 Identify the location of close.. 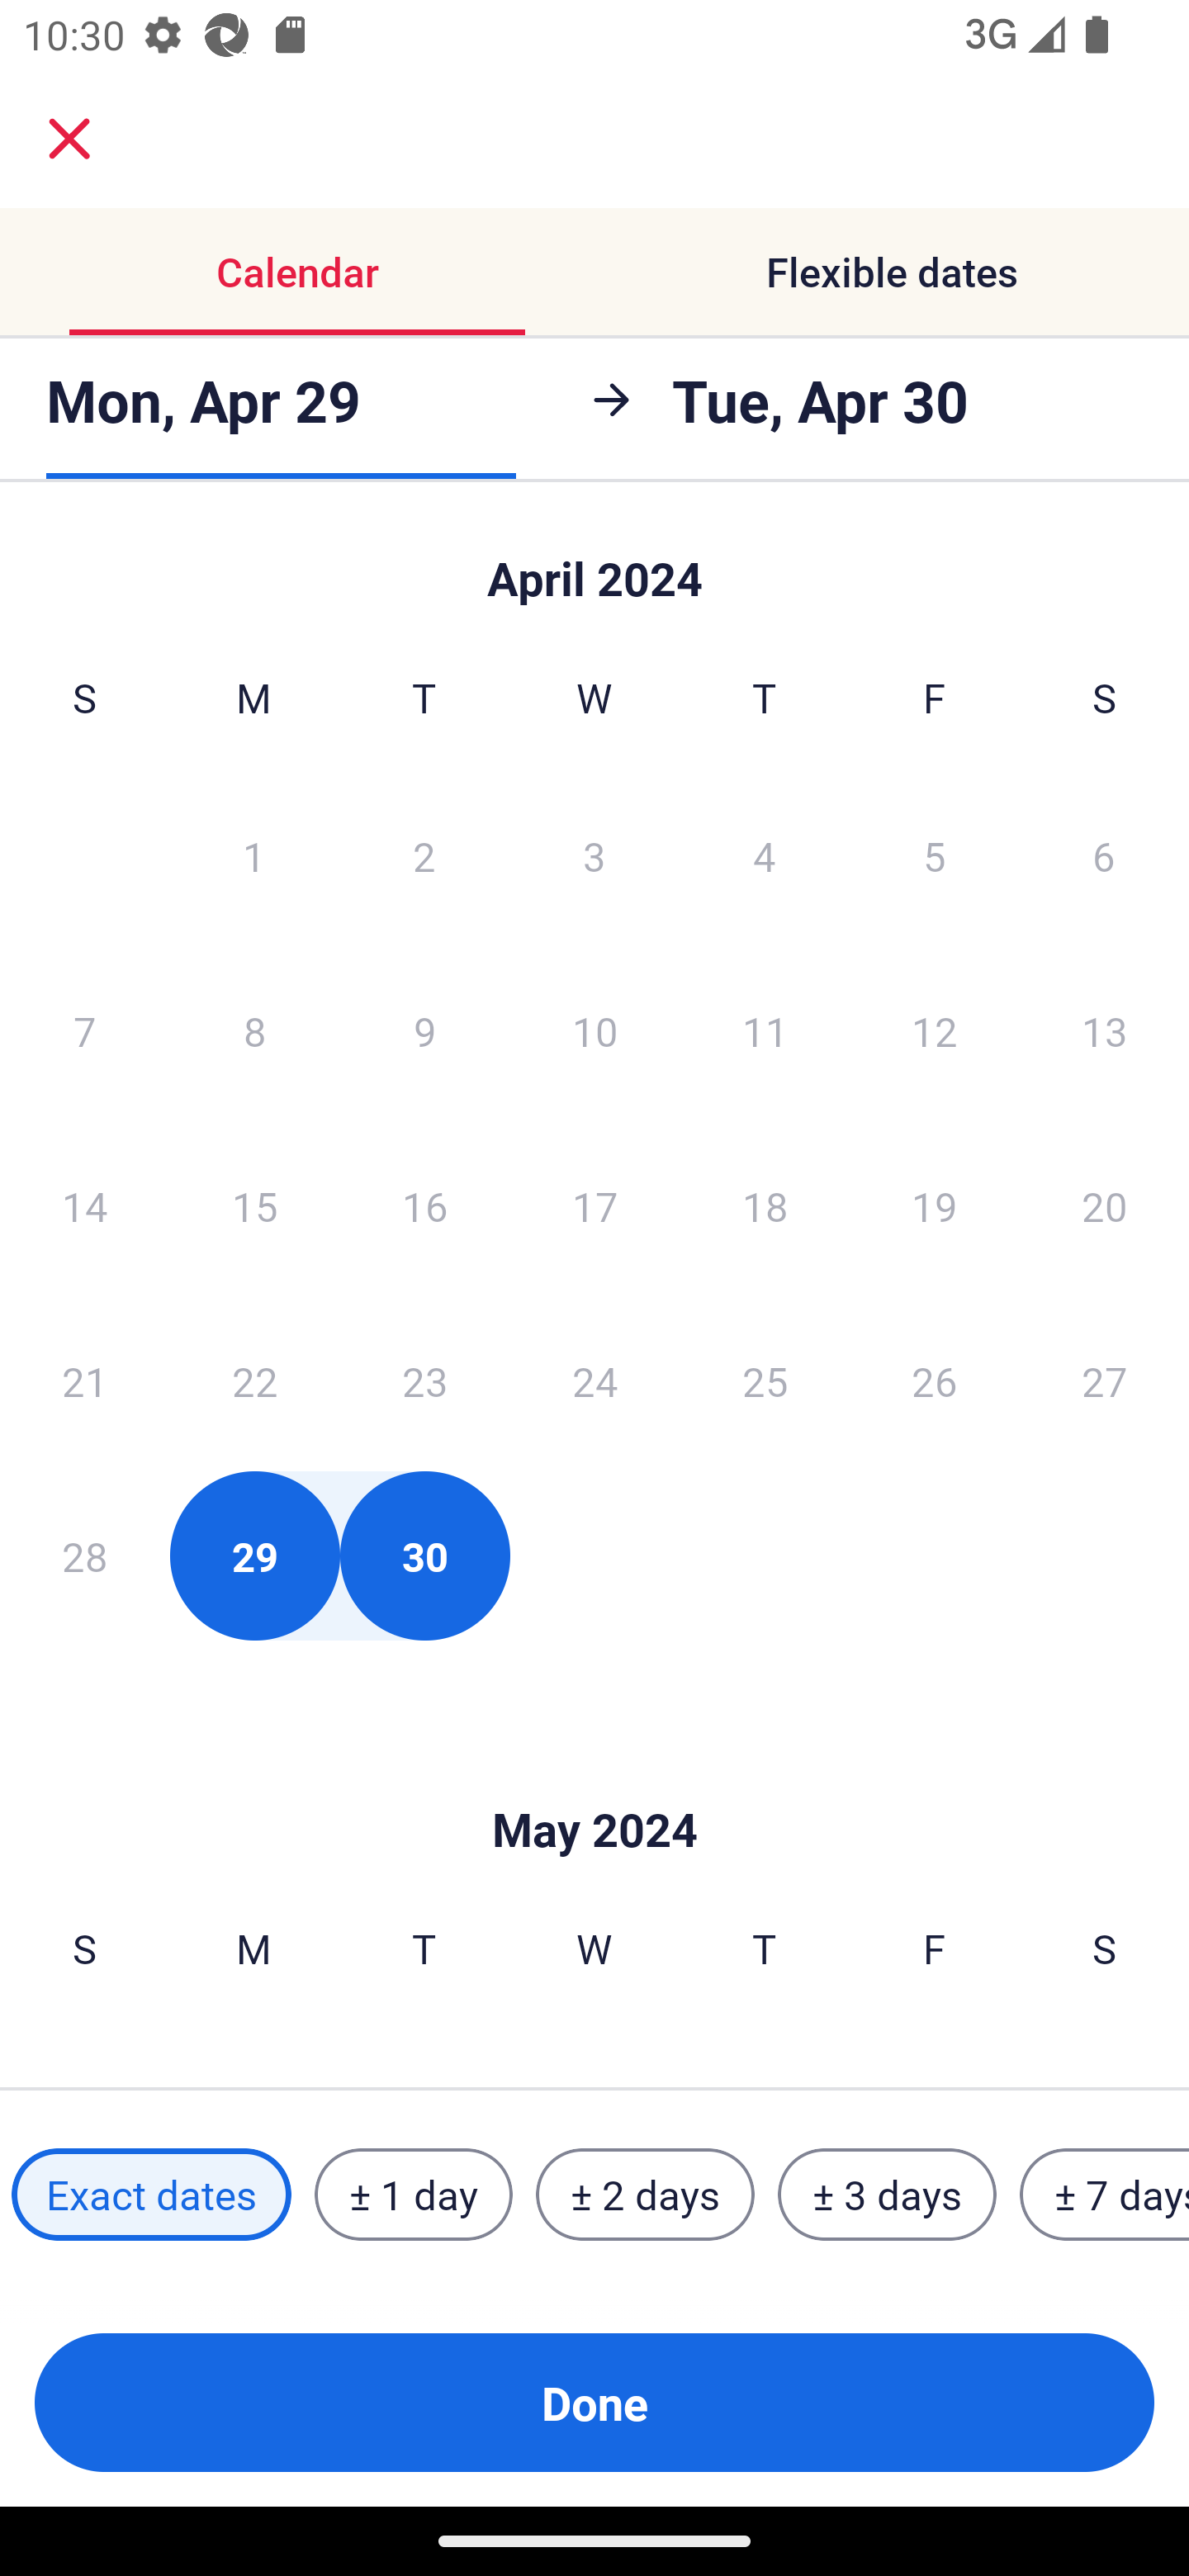
(69, 139).